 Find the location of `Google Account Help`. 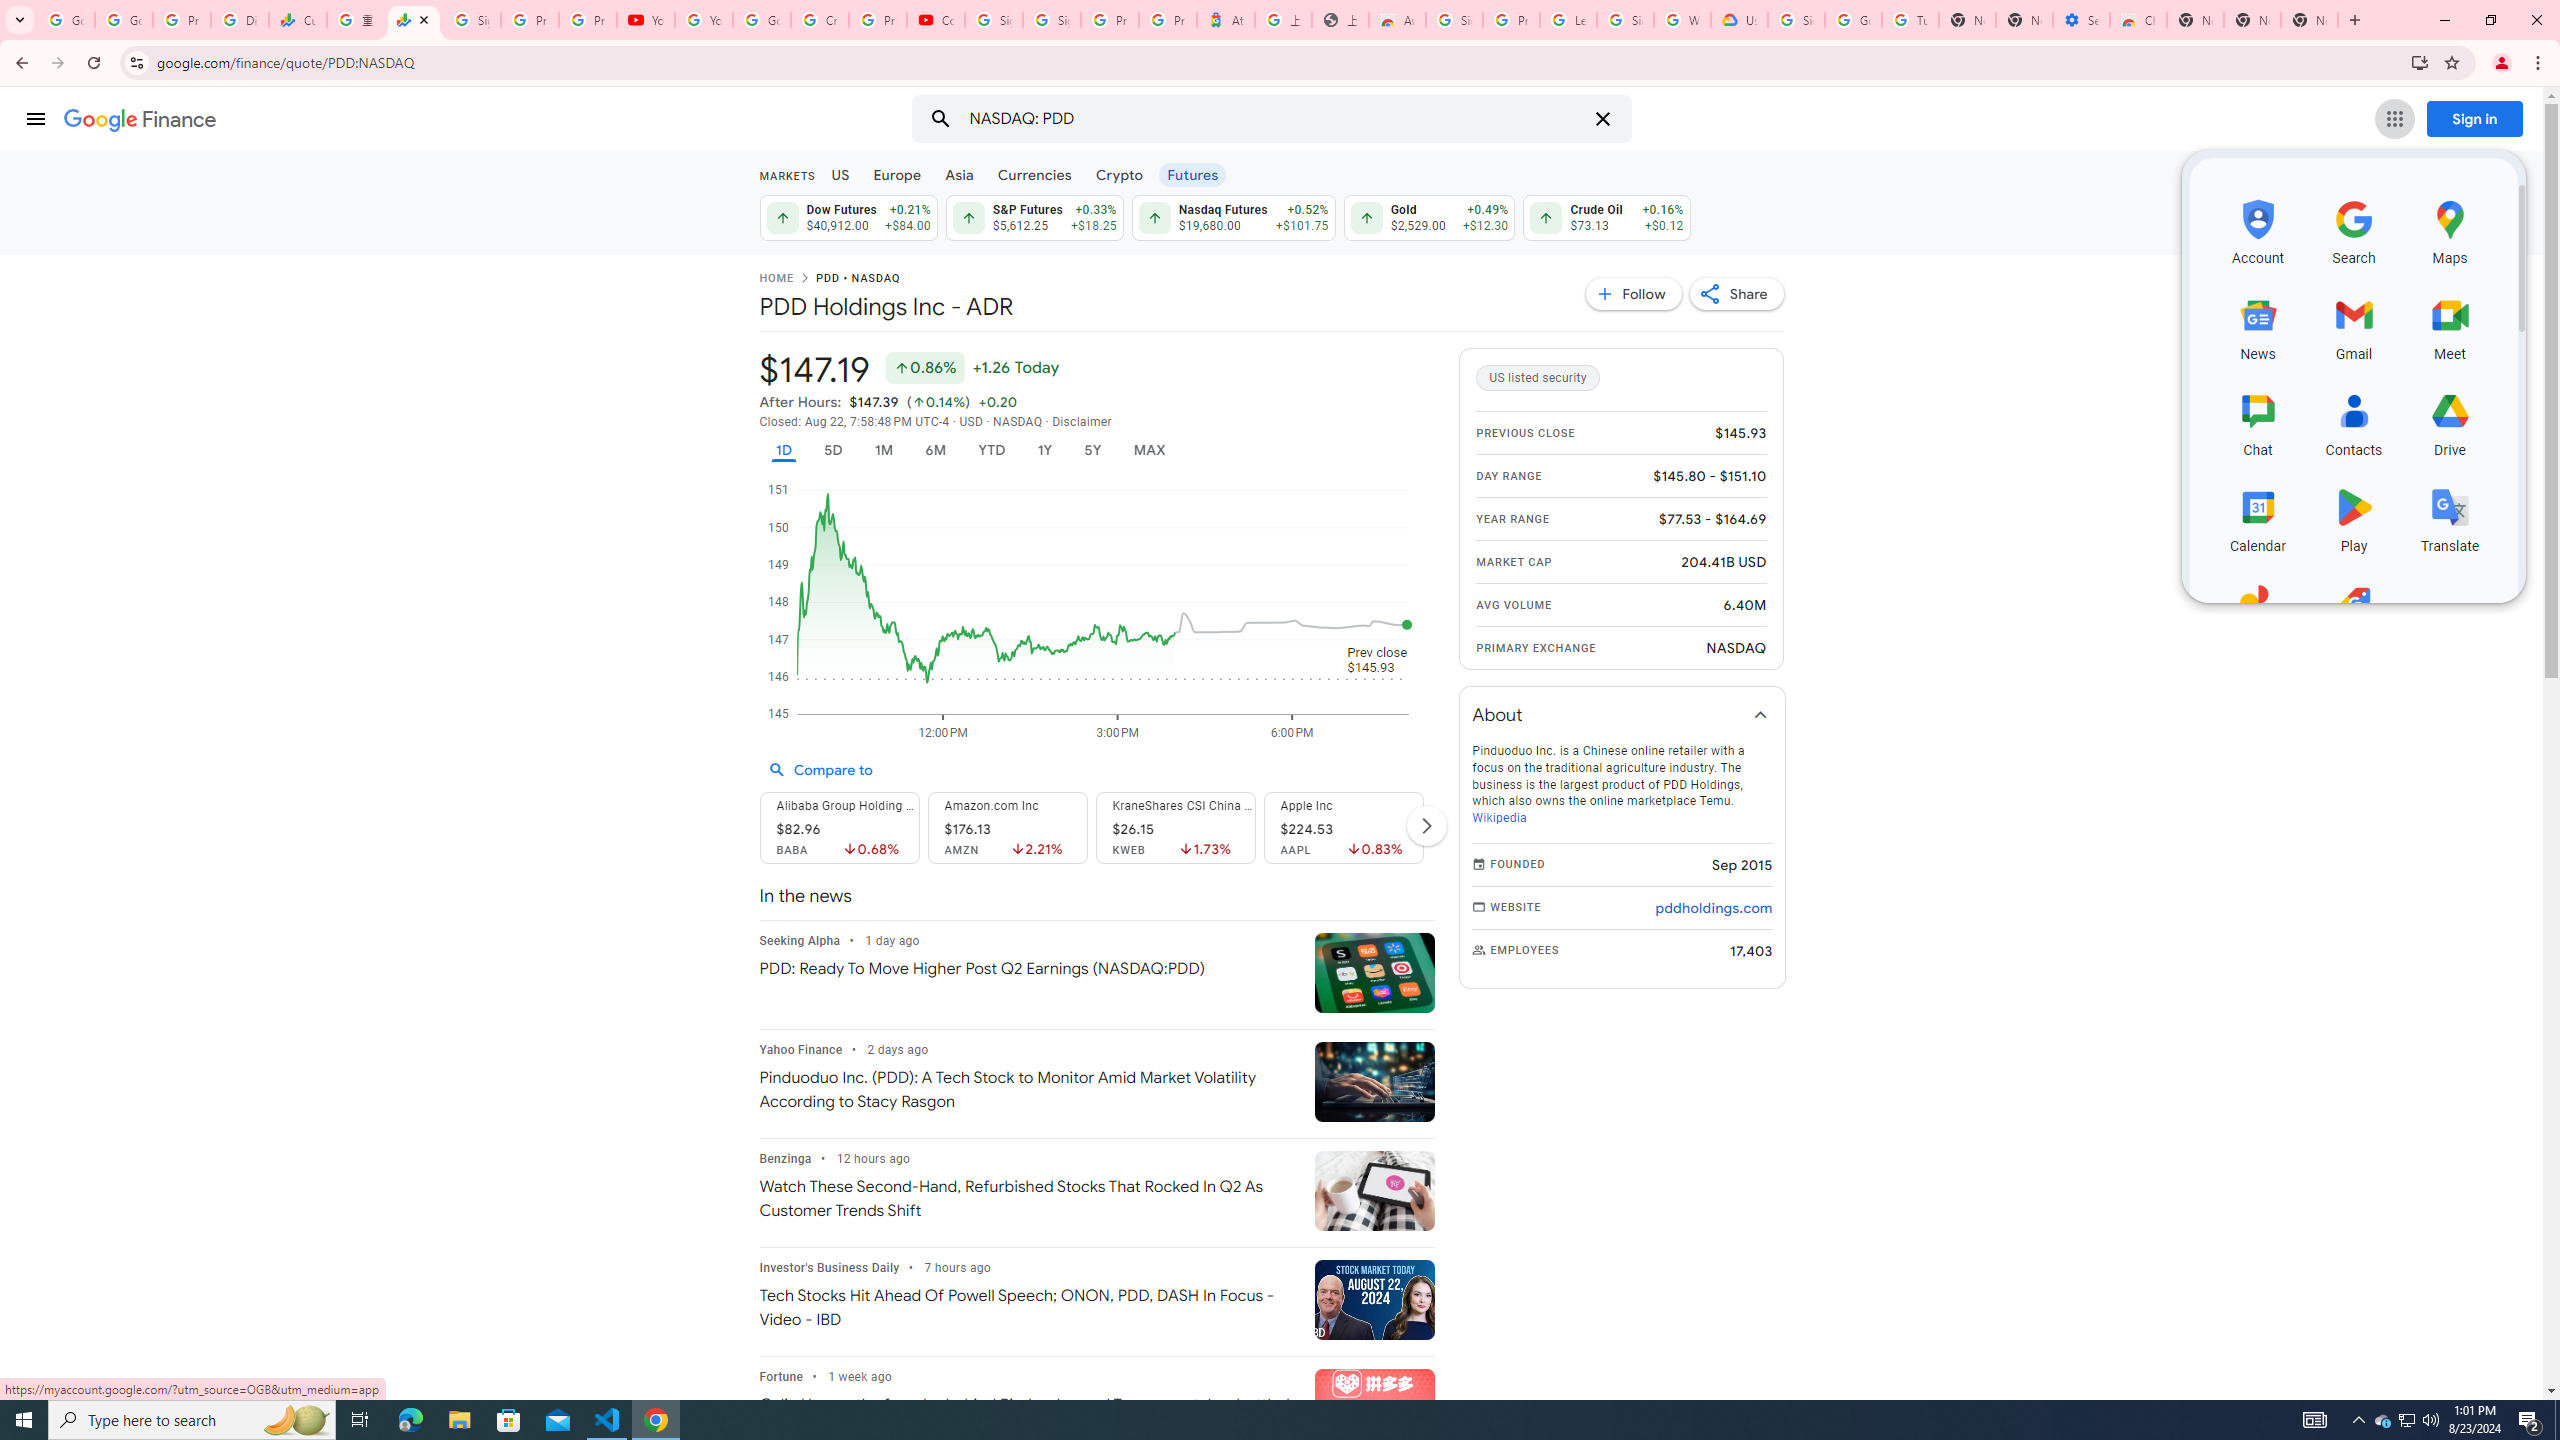

Google Account Help is located at coordinates (1853, 20).